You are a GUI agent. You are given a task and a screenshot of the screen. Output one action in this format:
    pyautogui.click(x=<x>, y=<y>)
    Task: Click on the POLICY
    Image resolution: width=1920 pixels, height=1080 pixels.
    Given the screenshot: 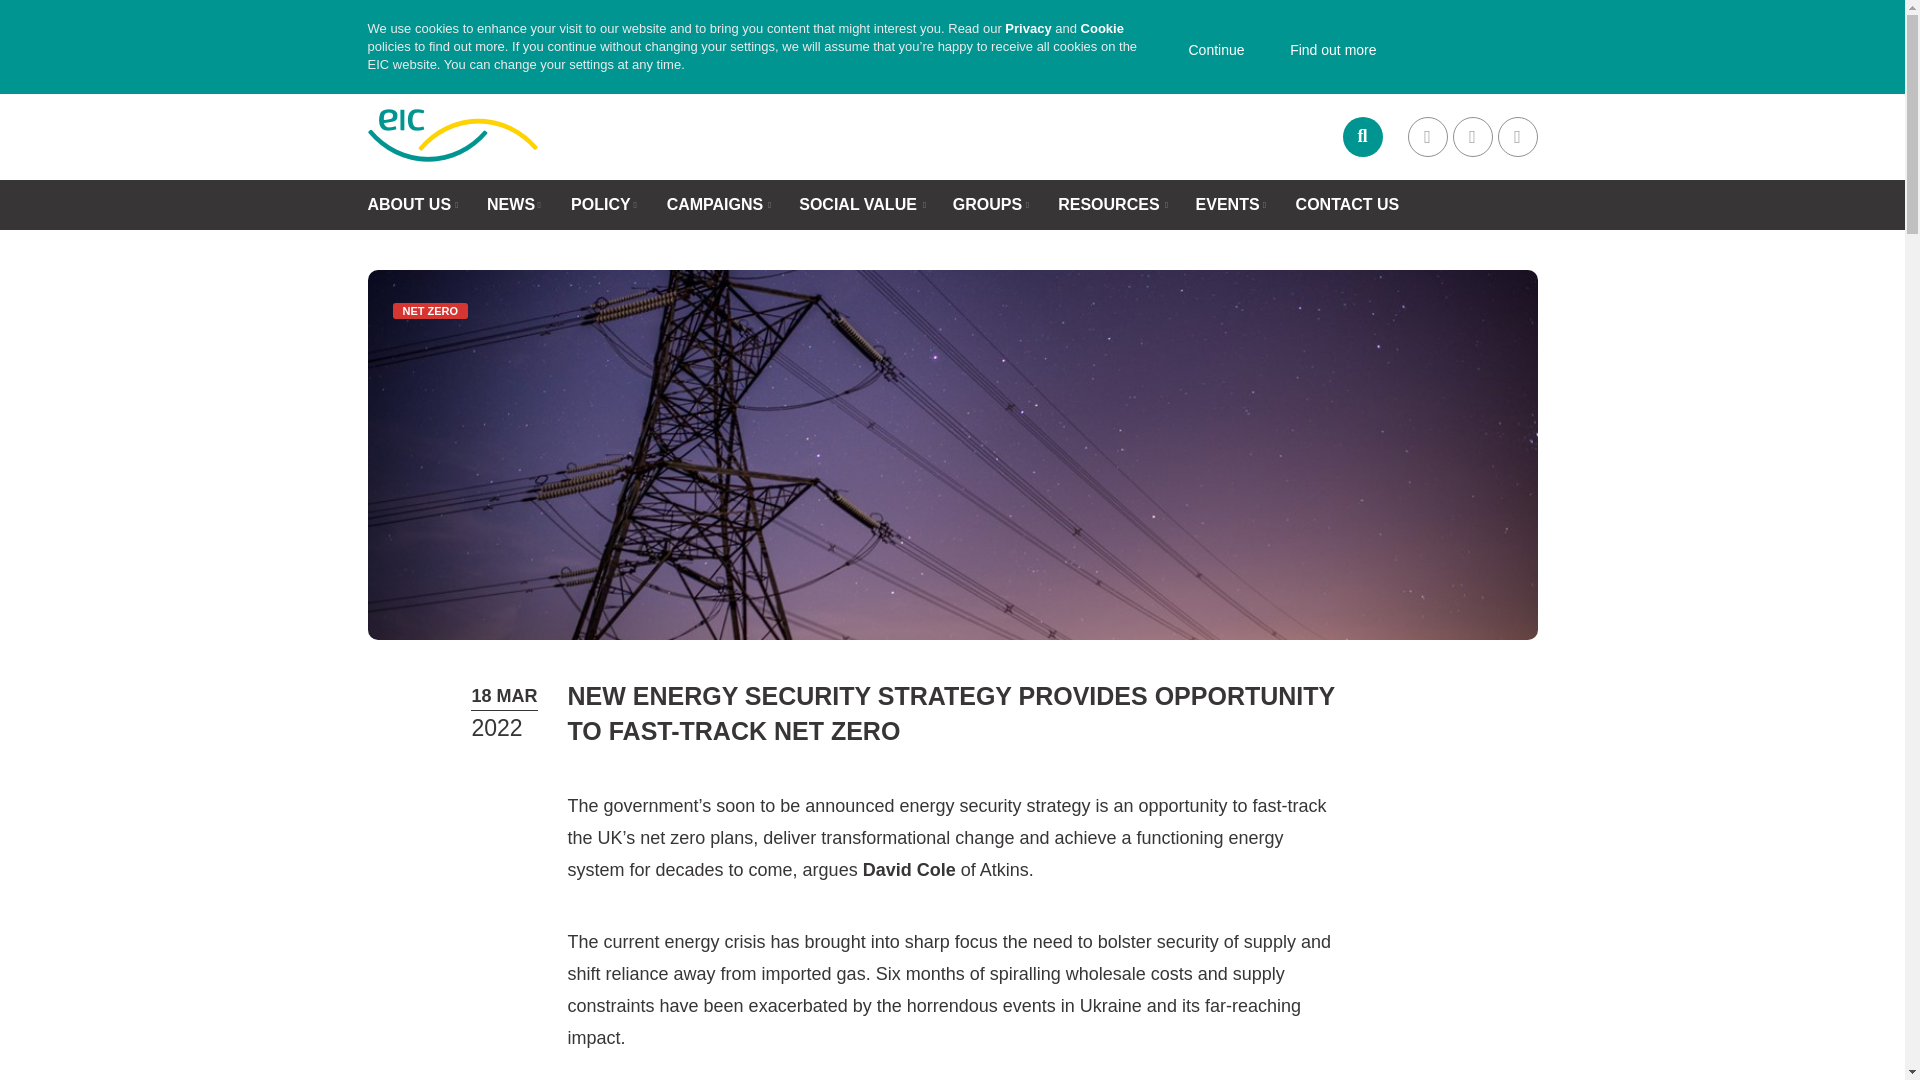 What is the action you would take?
    pyautogui.click(x=600, y=205)
    